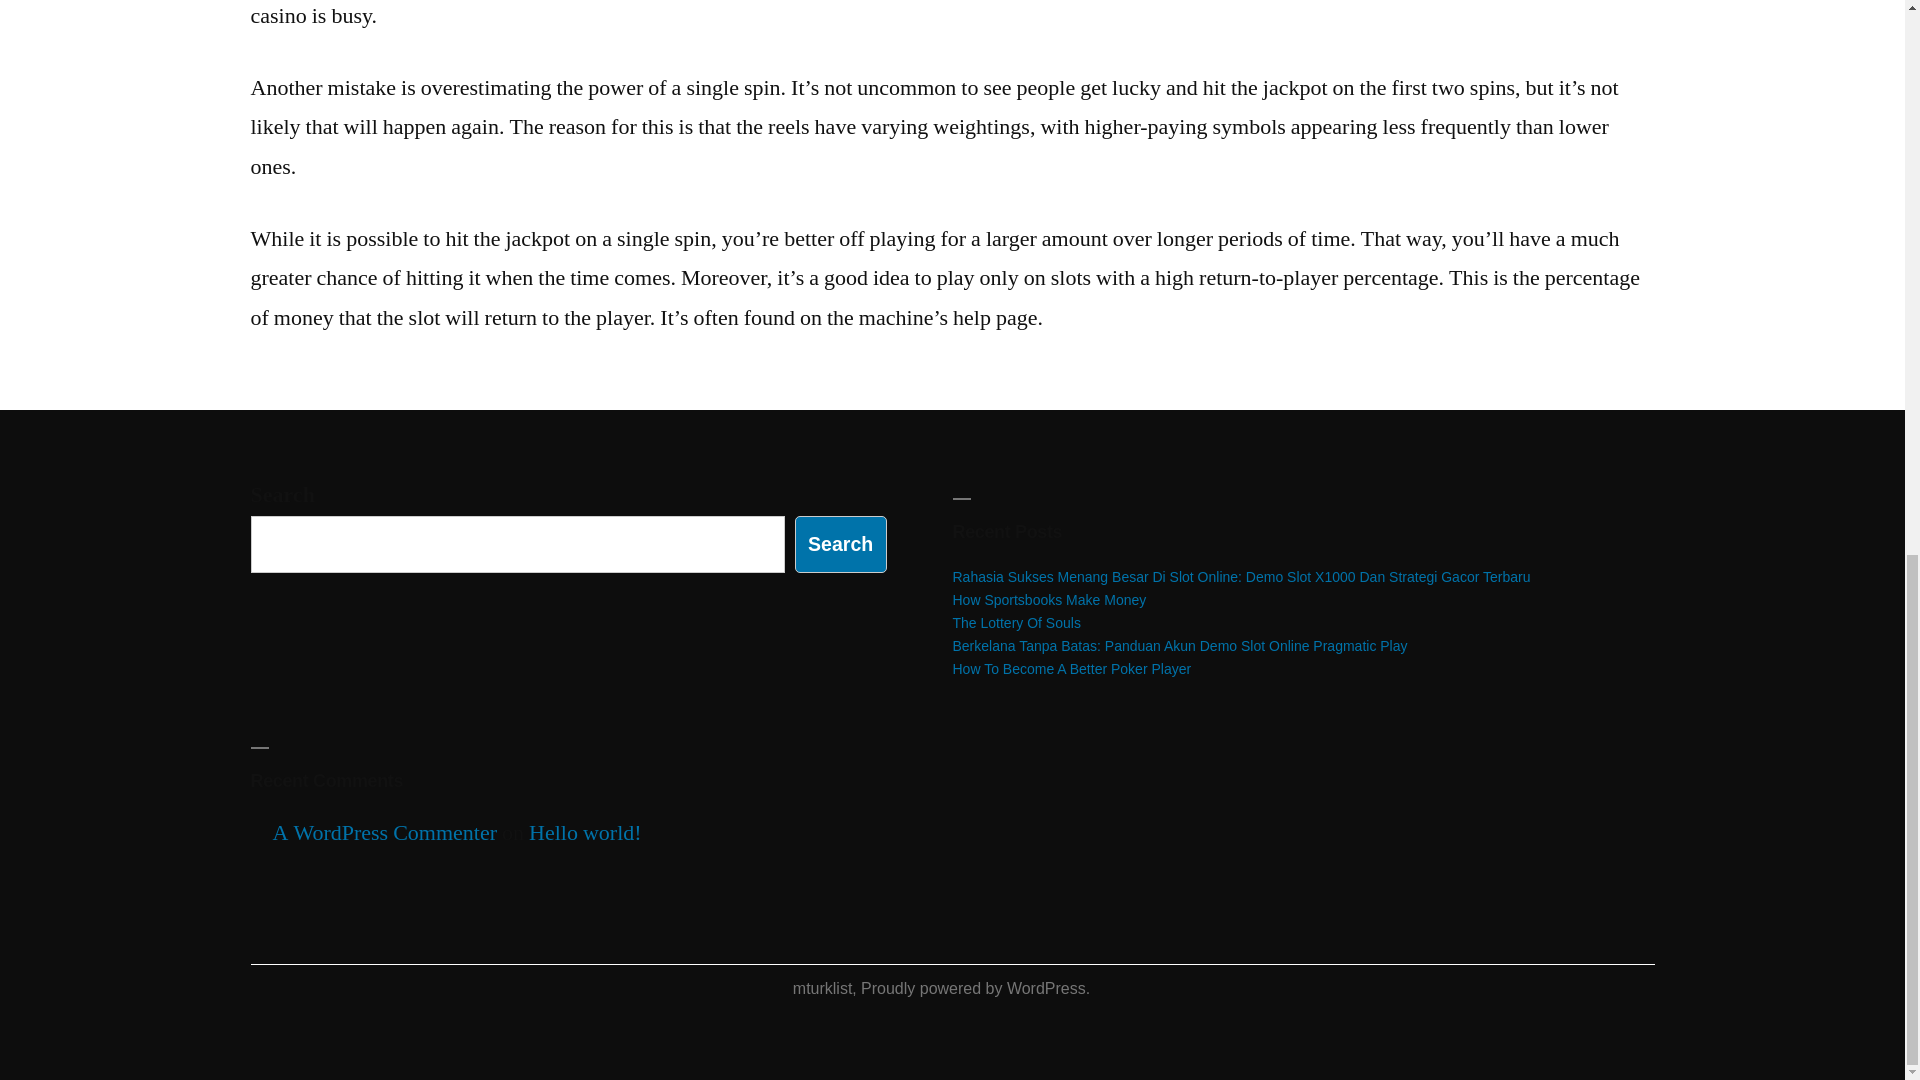 This screenshot has width=1920, height=1080. I want to click on How To Become A Better Poker Player, so click(1071, 668).